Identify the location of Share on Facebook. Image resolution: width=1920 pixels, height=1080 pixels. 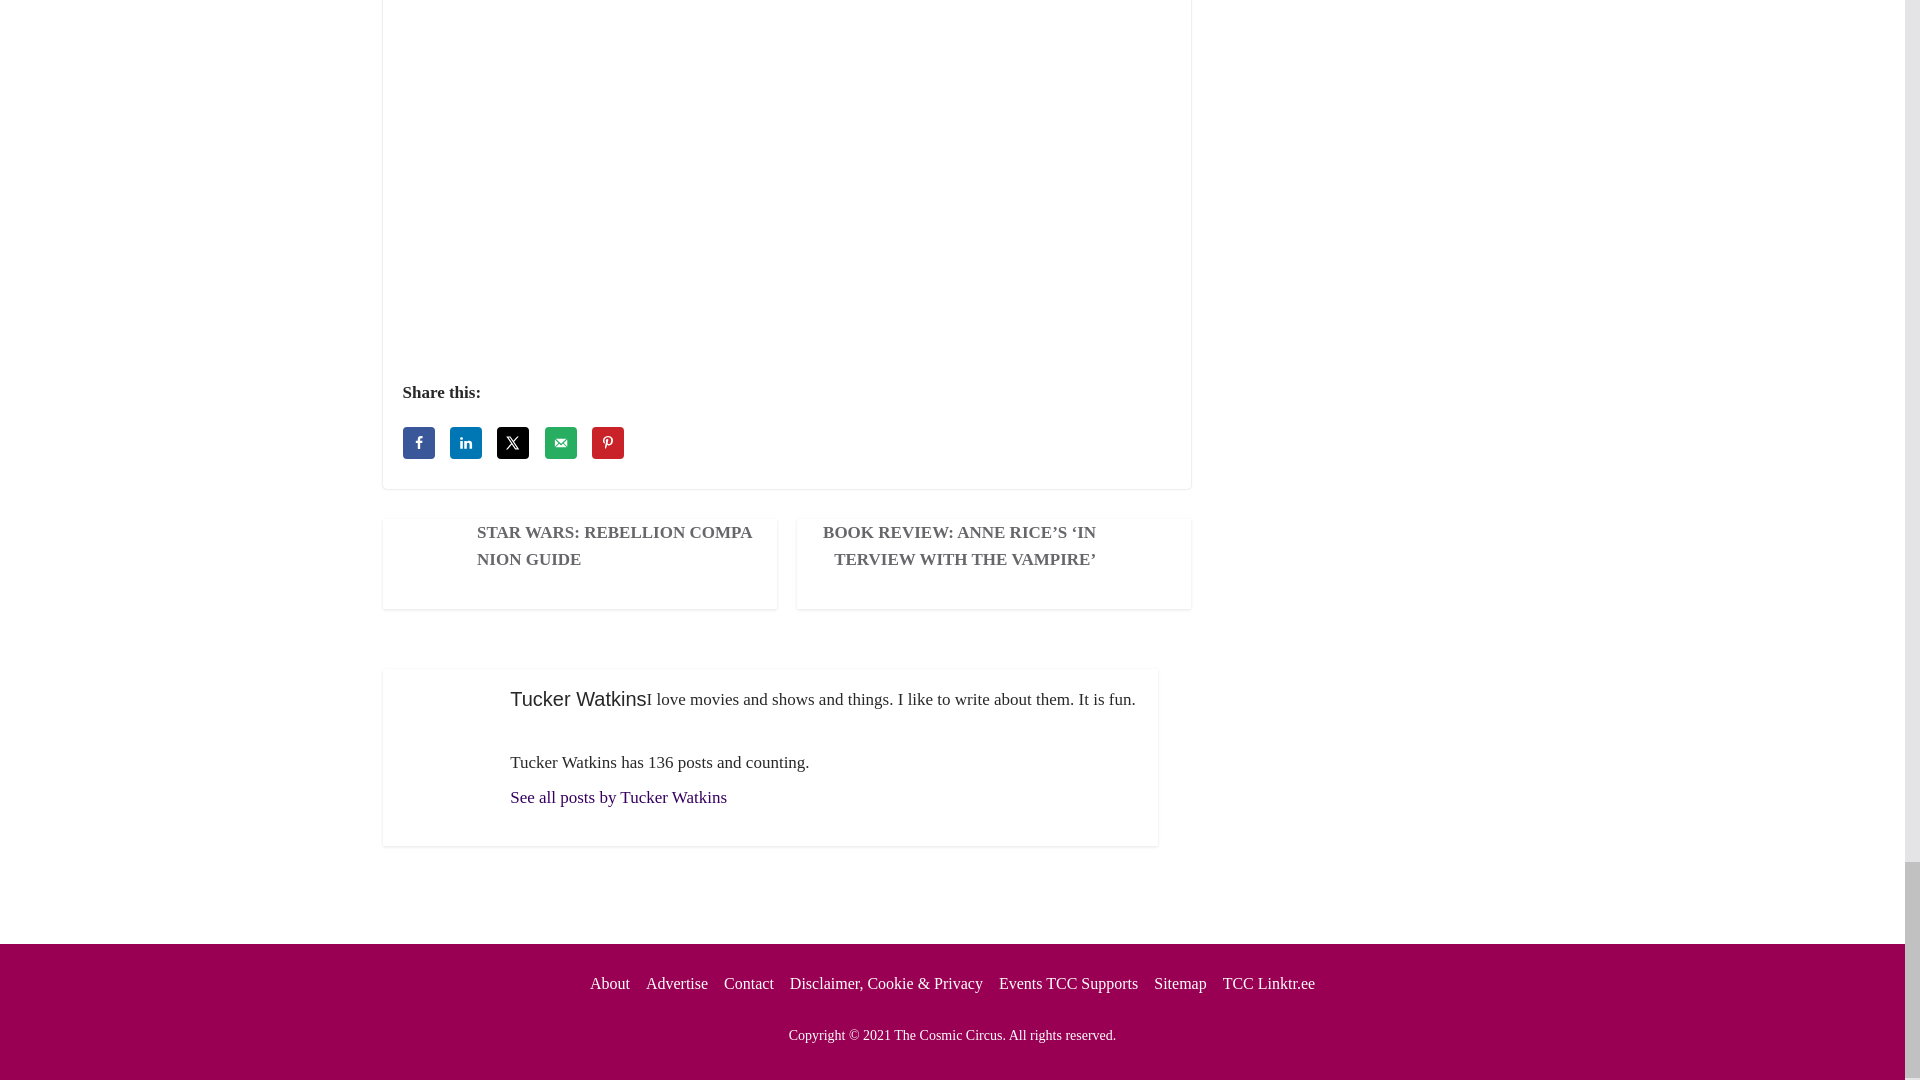
(417, 442).